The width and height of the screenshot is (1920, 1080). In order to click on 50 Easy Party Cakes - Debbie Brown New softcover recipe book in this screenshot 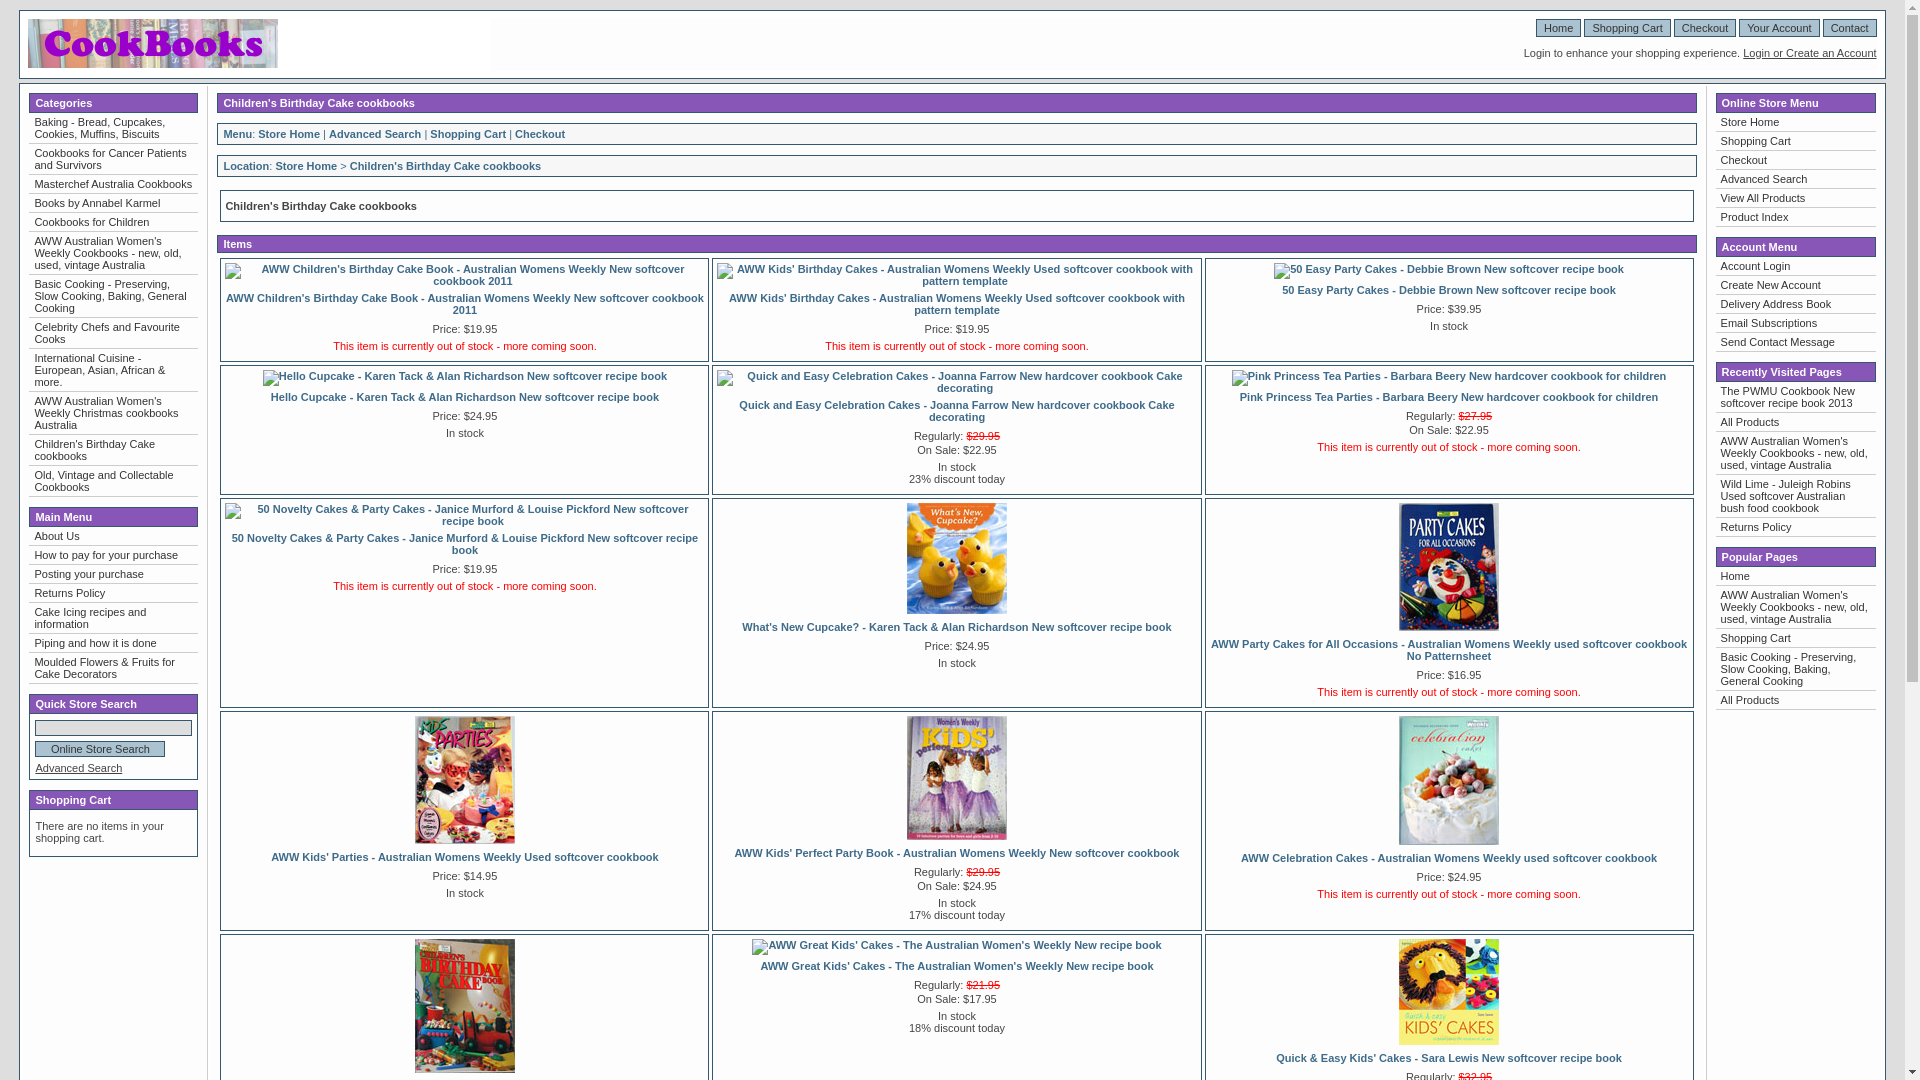, I will do `click(1449, 290)`.